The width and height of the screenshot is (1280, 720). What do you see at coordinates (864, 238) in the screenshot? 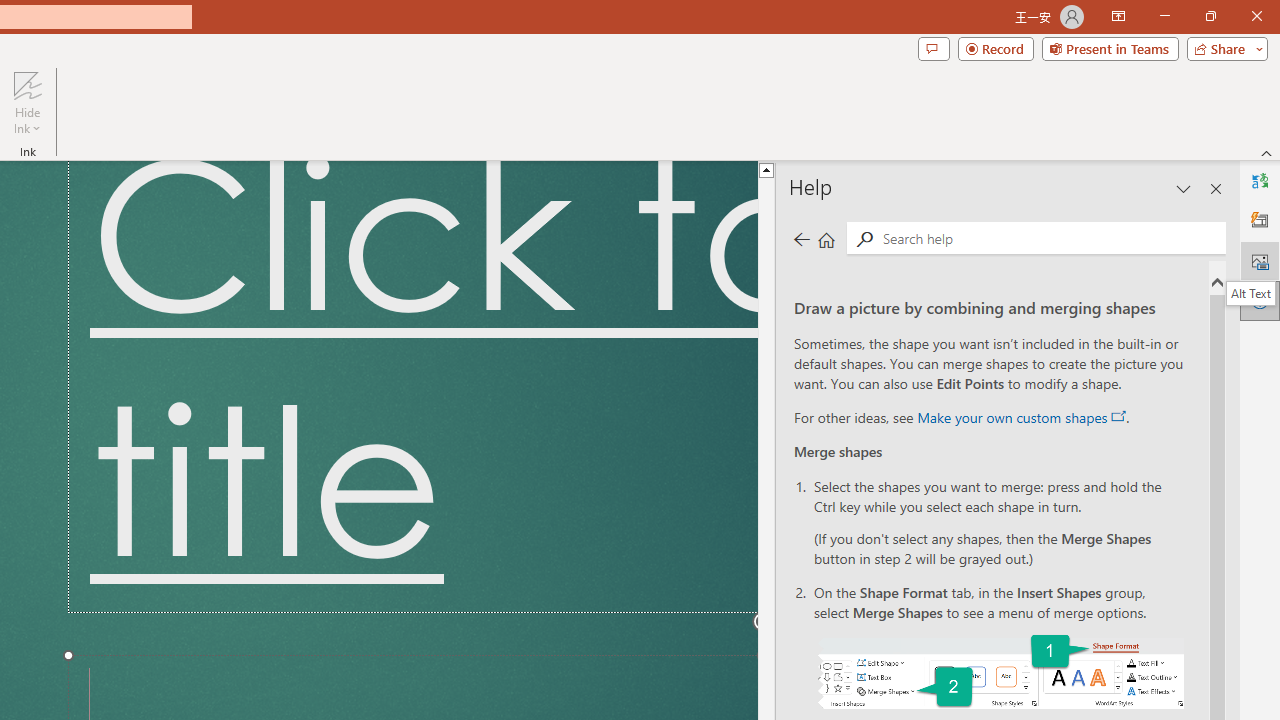
I see `Search` at bounding box center [864, 238].